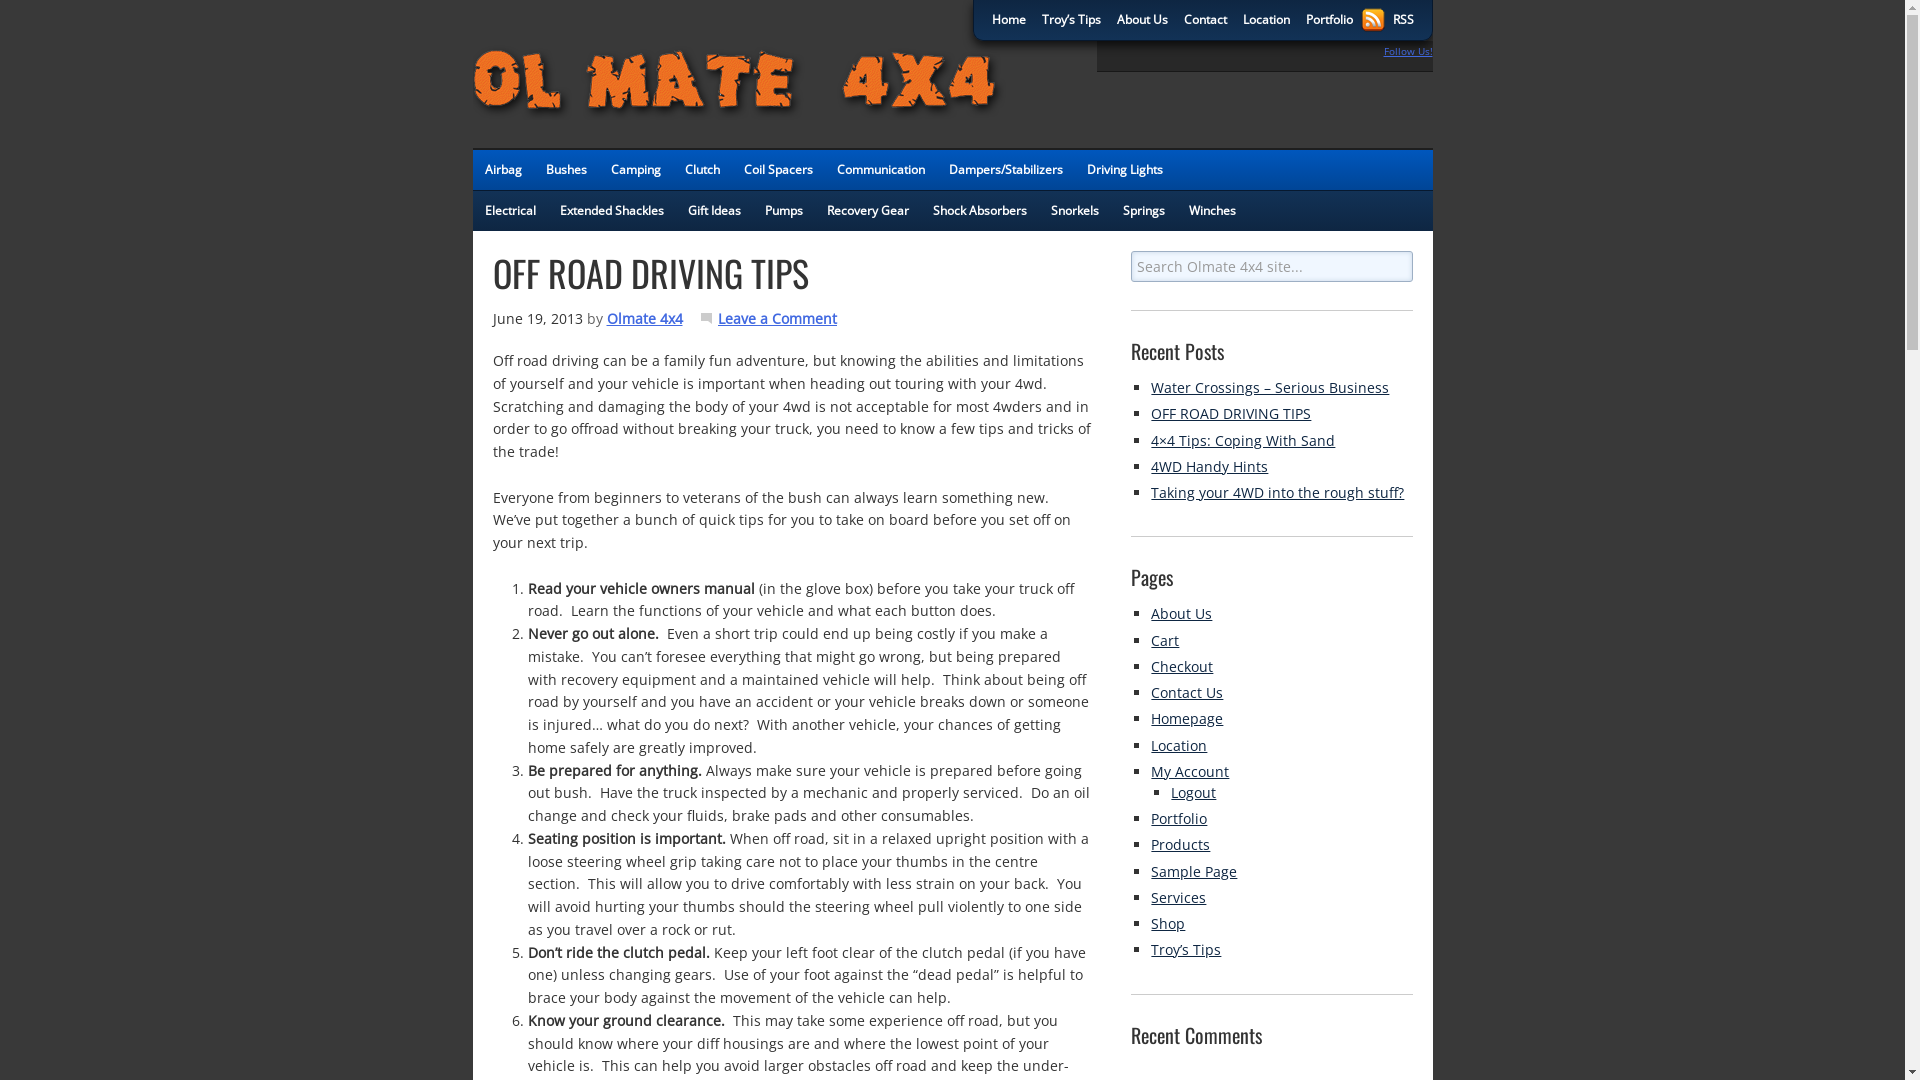 The height and width of the screenshot is (1080, 1920). Describe the element at coordinates (1210, 466) in the screenshot. I see `4WD Handy Hints` at that location.